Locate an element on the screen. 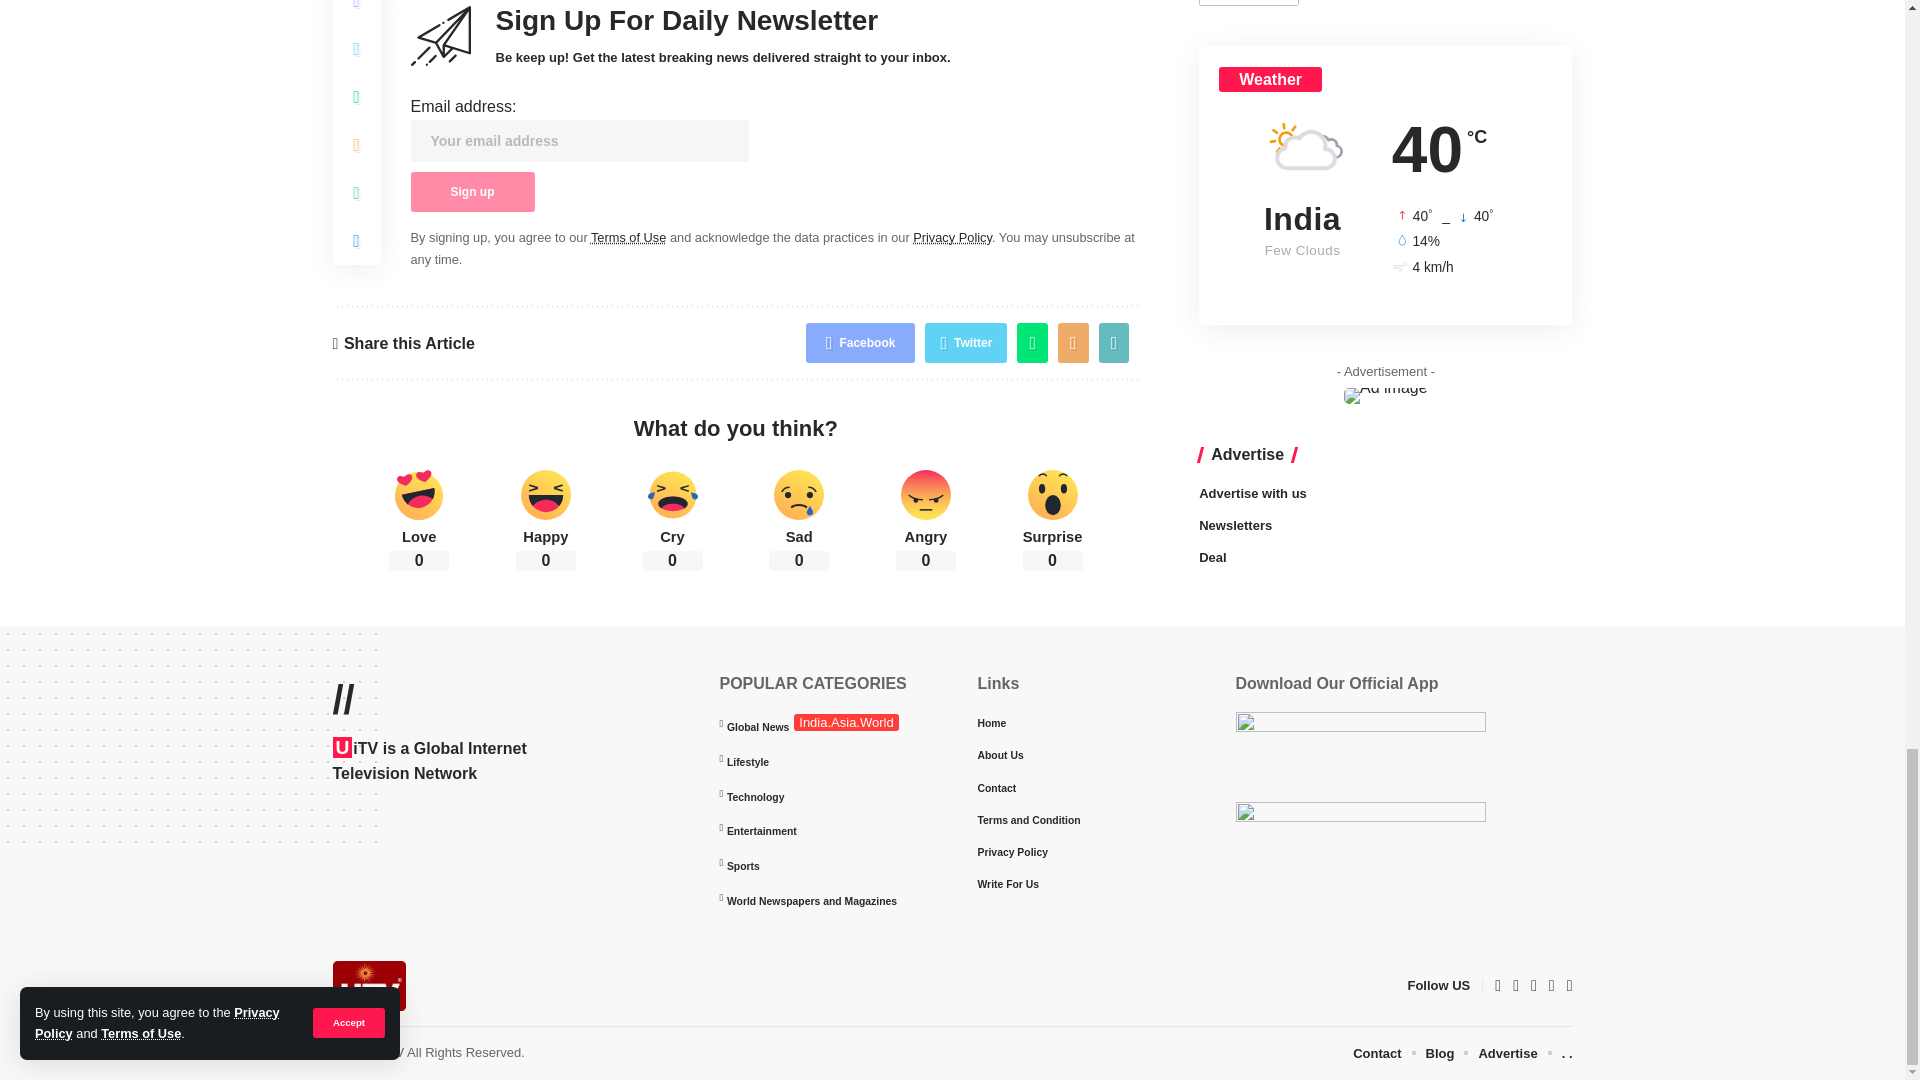  Sign up is located at coordinates (472, 191).